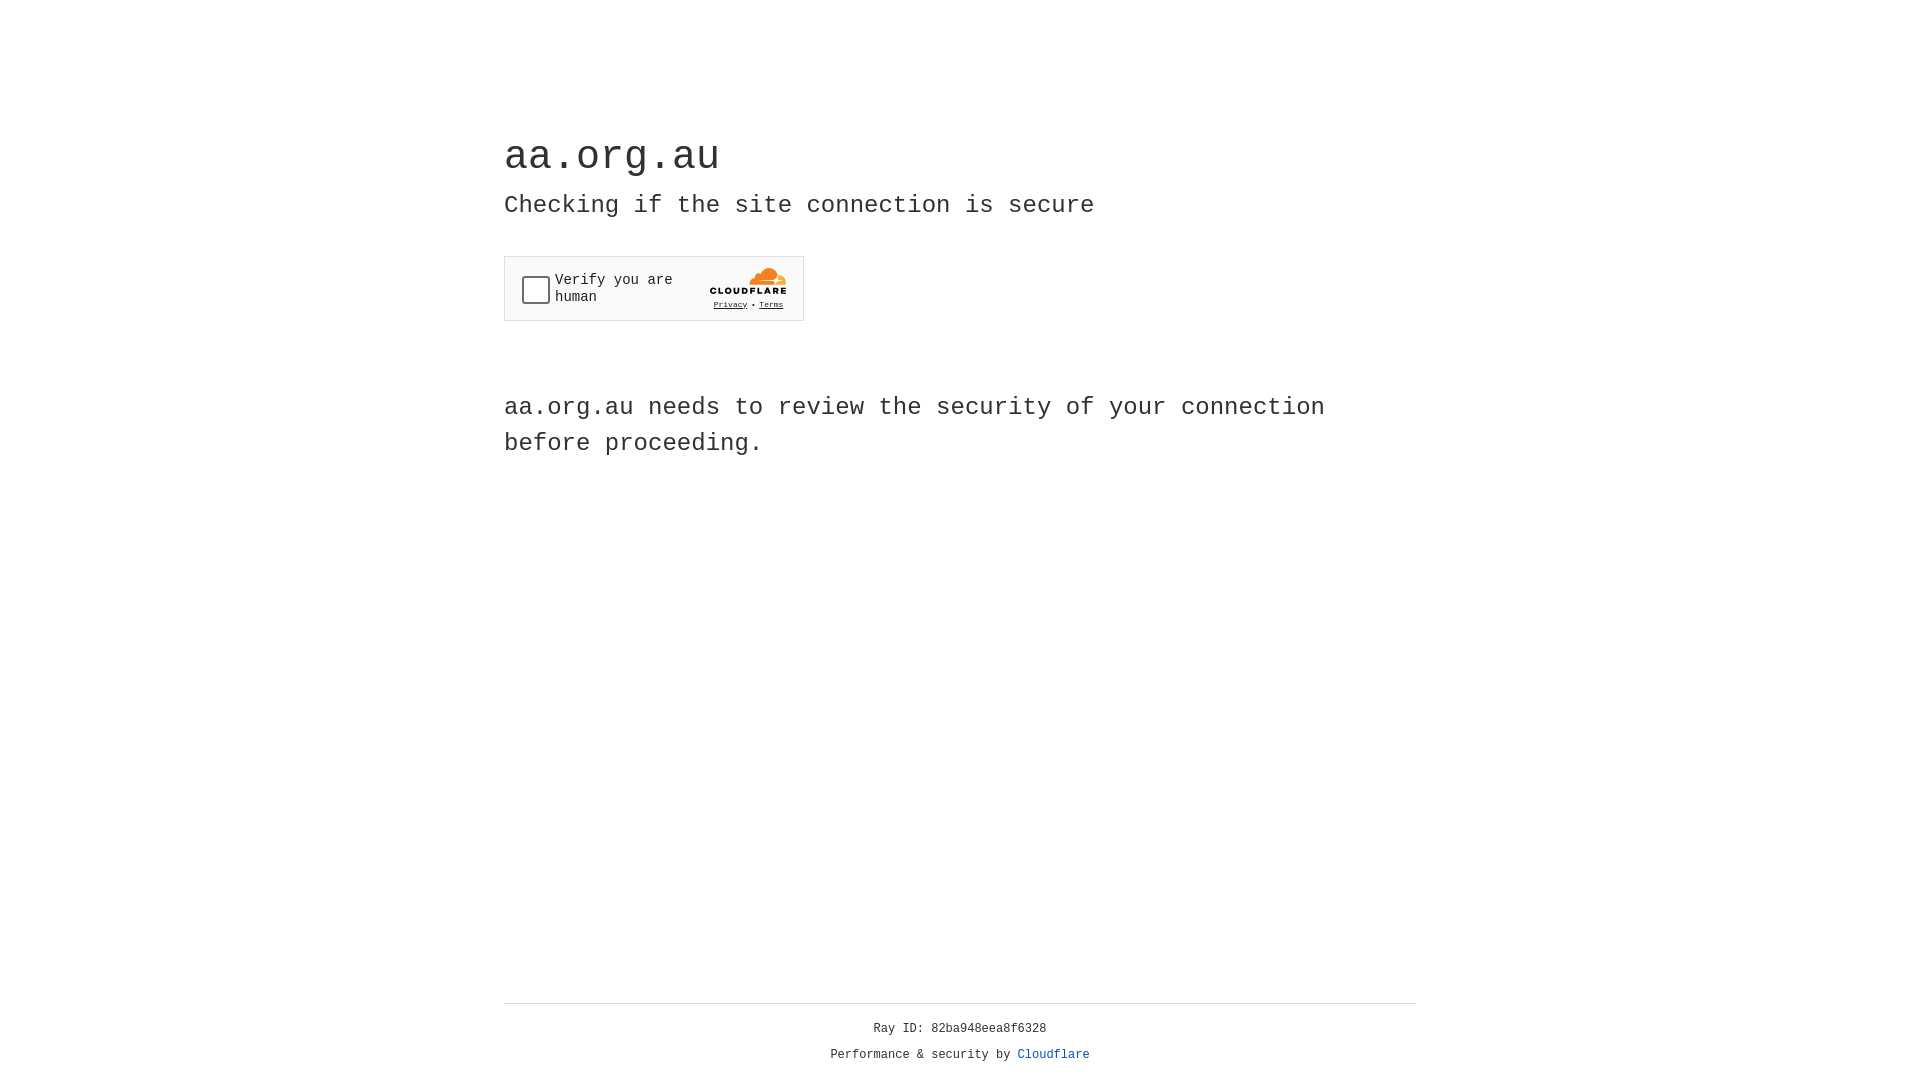 The height and width of the screenshot is (1080, 1920). What do you see at coordinates (654, 288) in the screenshot?
I see `Widget containing a Cloudflare security challenge` at bounding box center [654, 288].